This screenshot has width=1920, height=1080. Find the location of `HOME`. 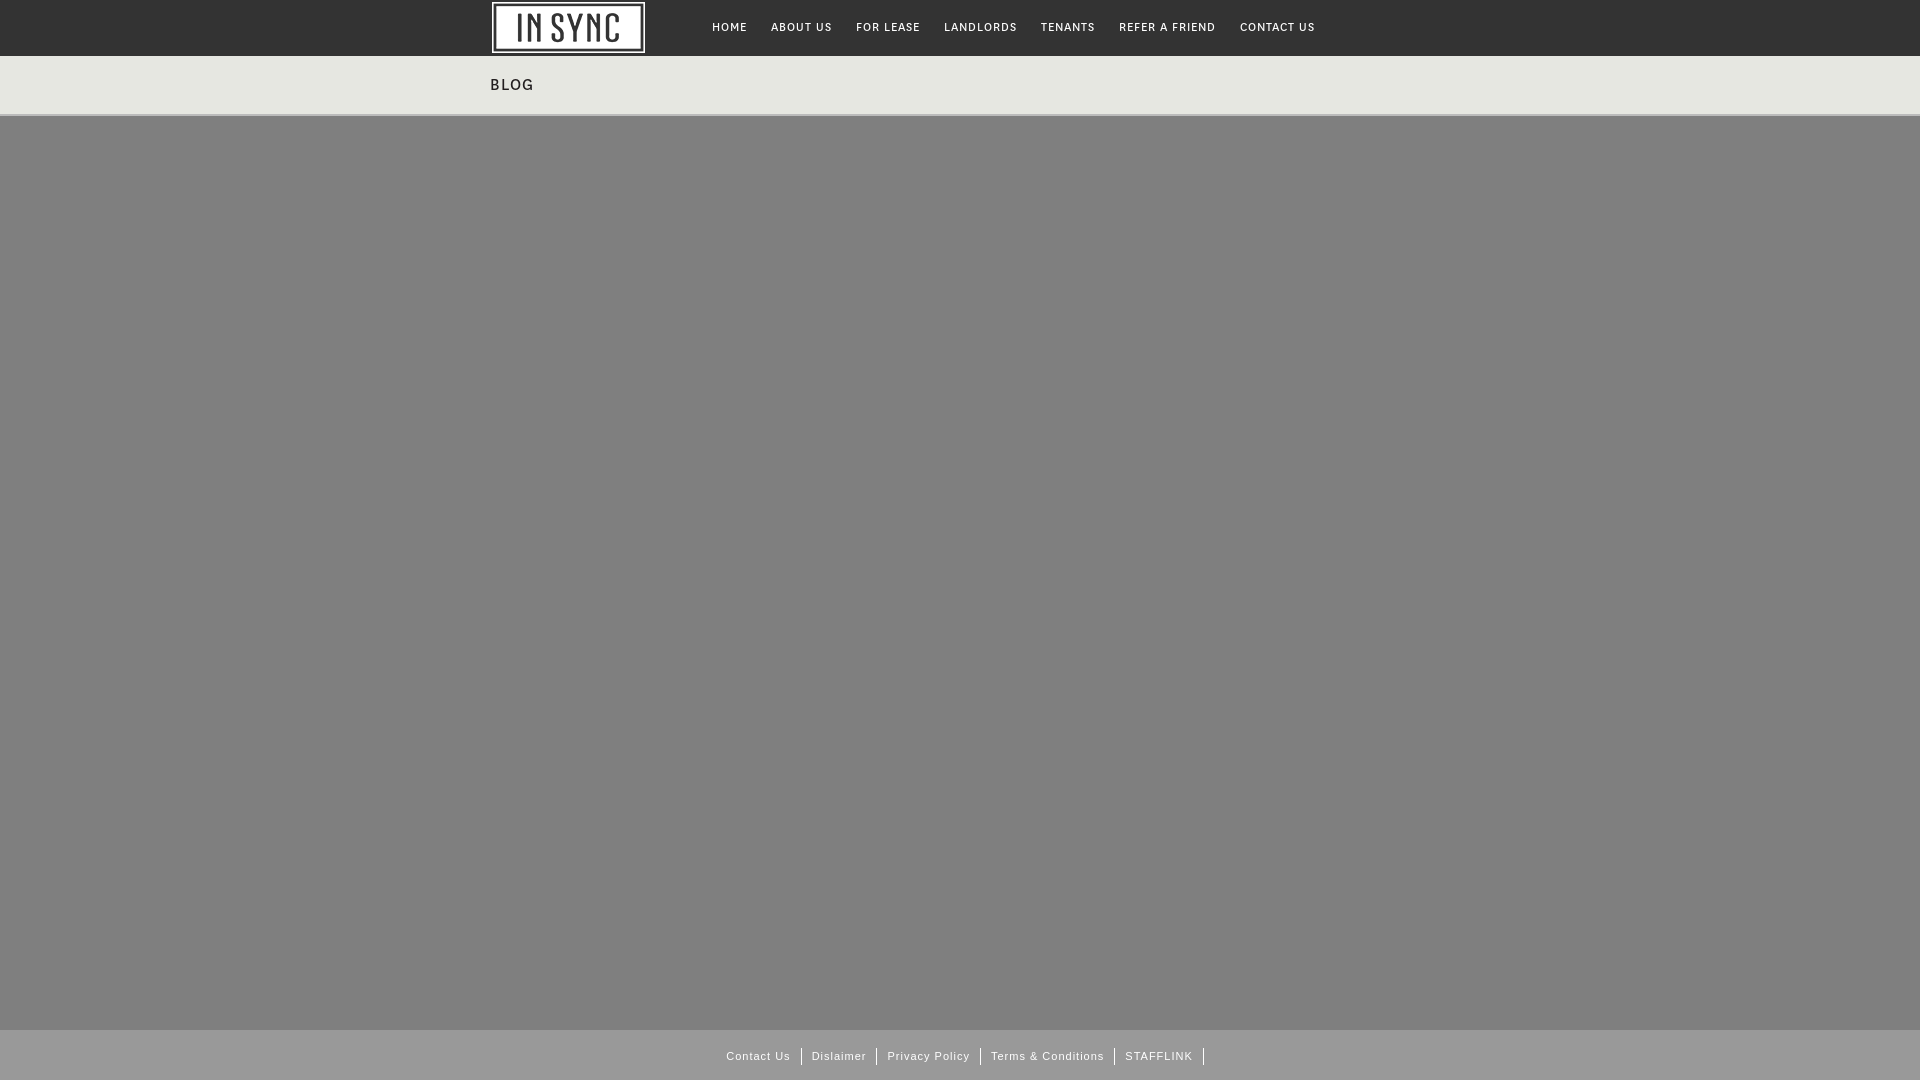

HOME is located at coordinates (730, 28).